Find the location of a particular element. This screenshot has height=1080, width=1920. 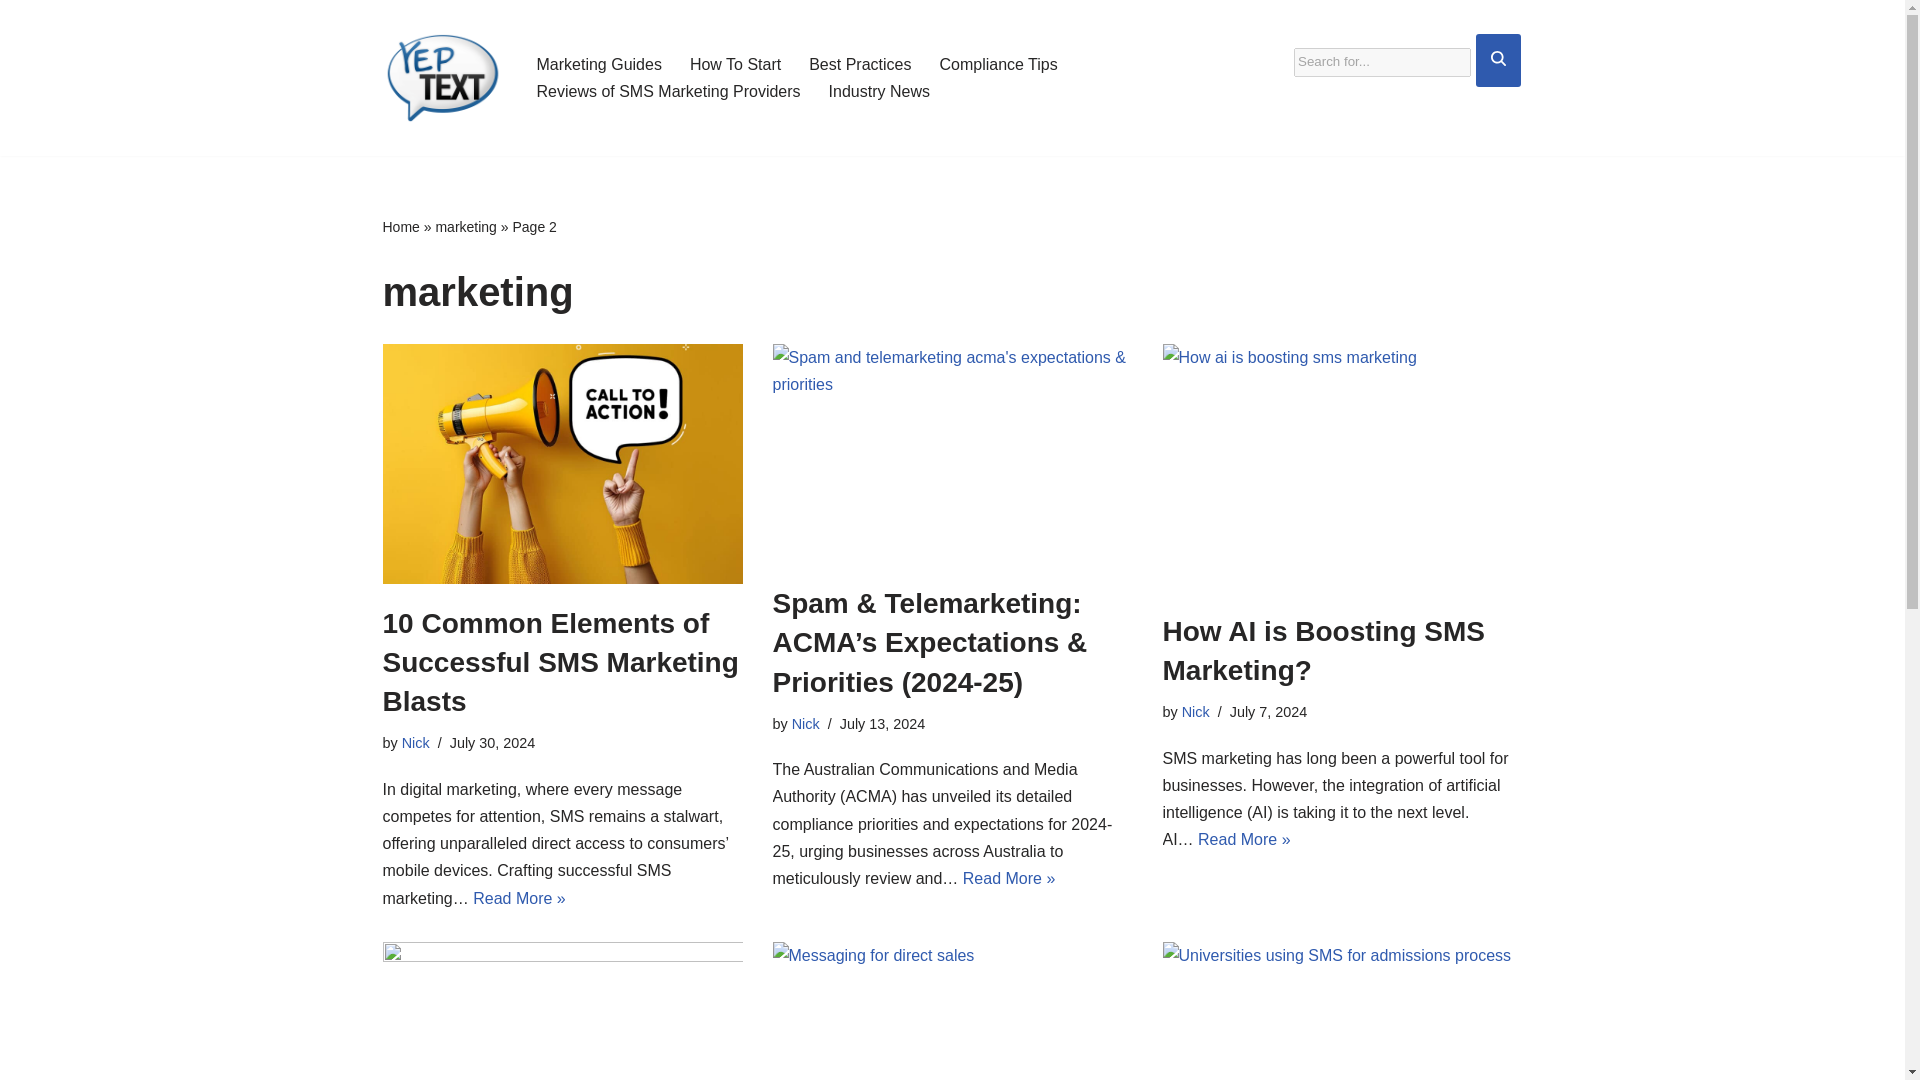

How To Start is located at coordinates (735, 64).